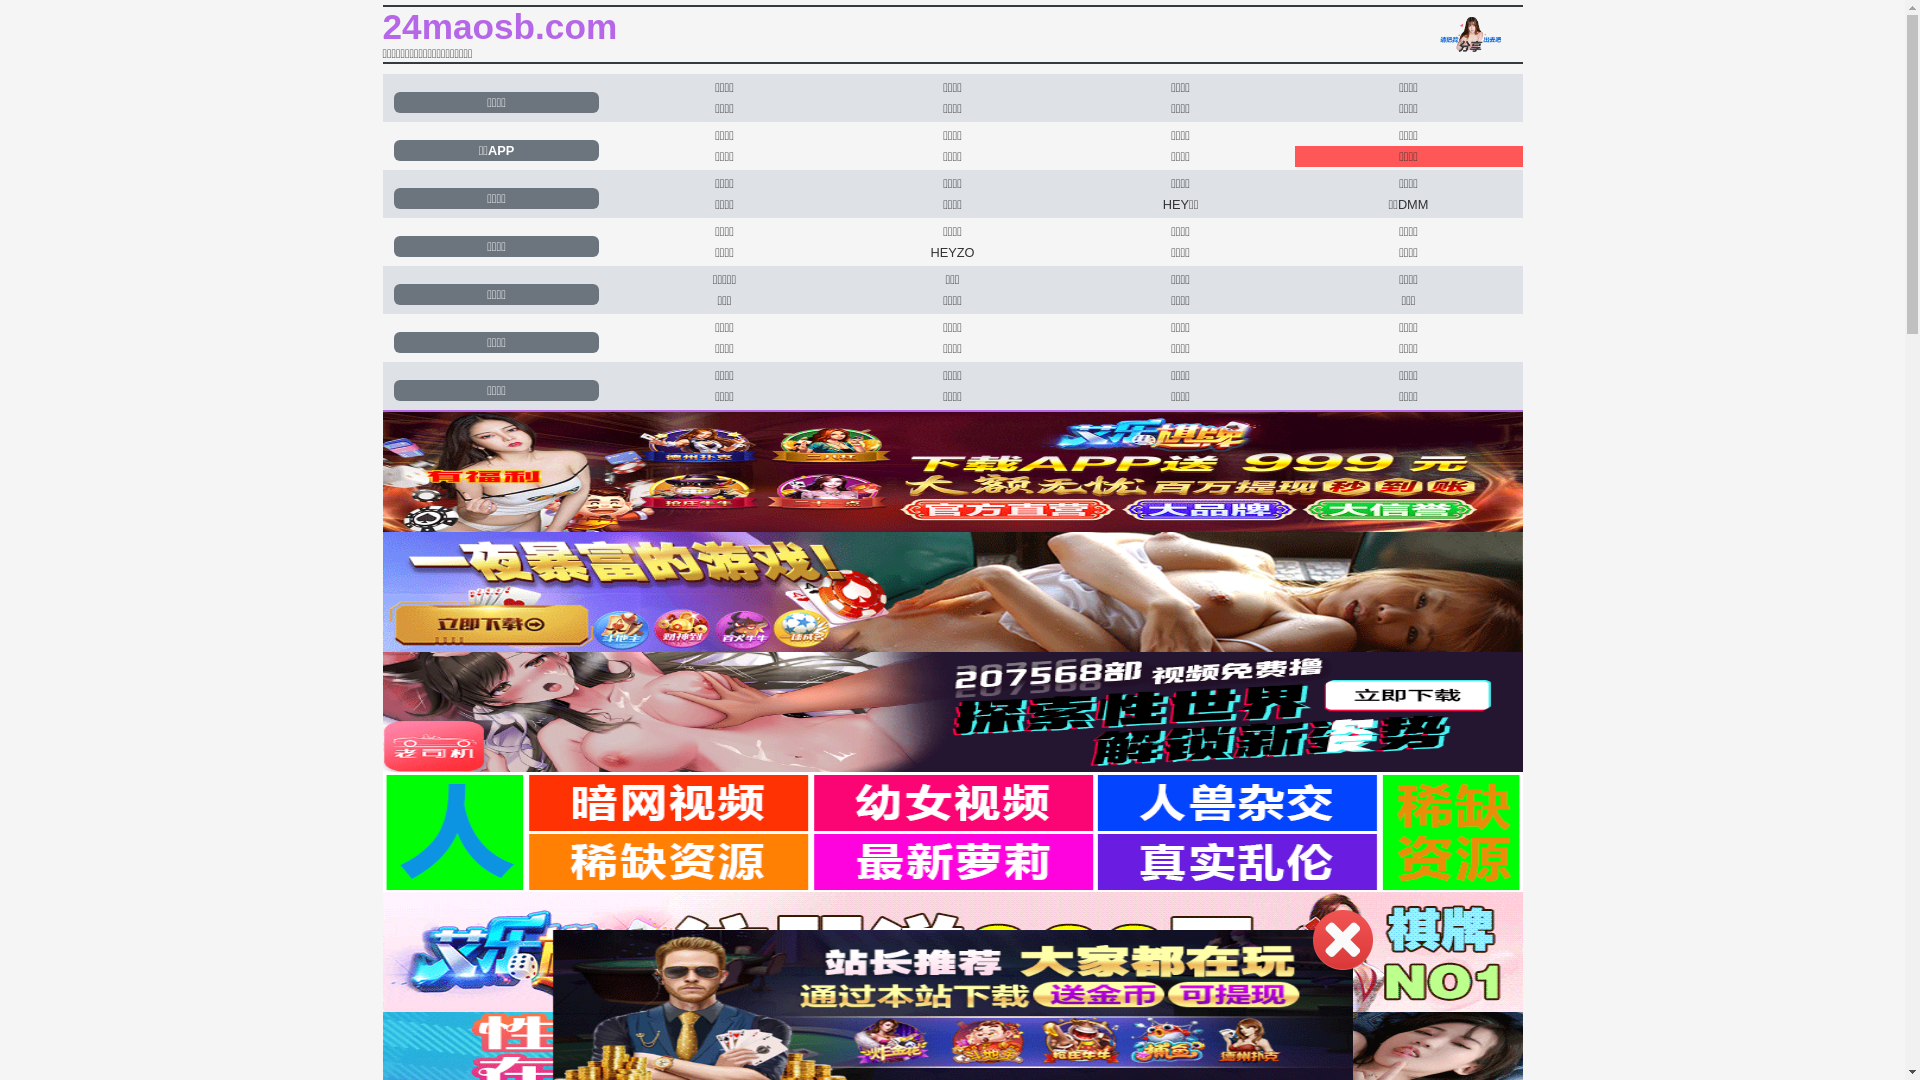  I want to click on HEYZO, so click(952, 252).